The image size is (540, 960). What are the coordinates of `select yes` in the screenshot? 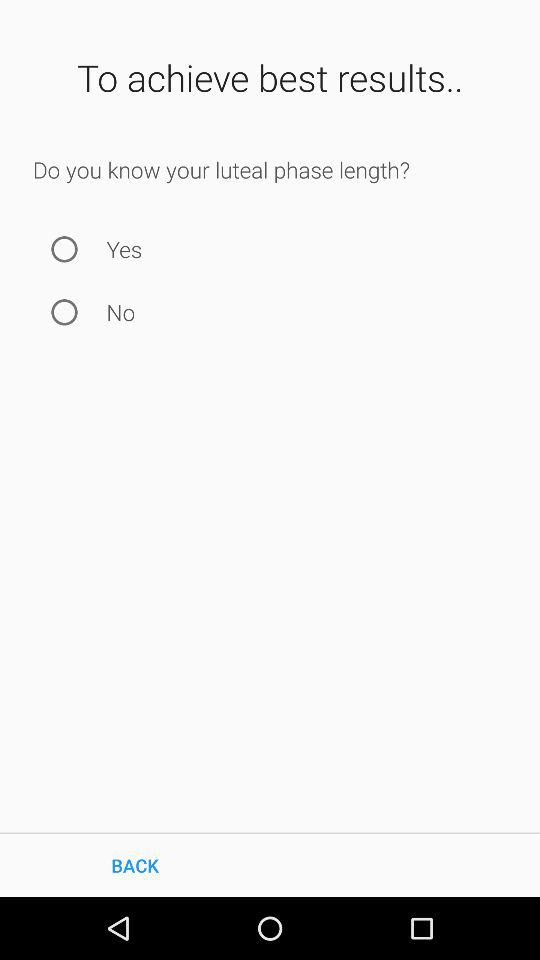 It's located at (64, 248).